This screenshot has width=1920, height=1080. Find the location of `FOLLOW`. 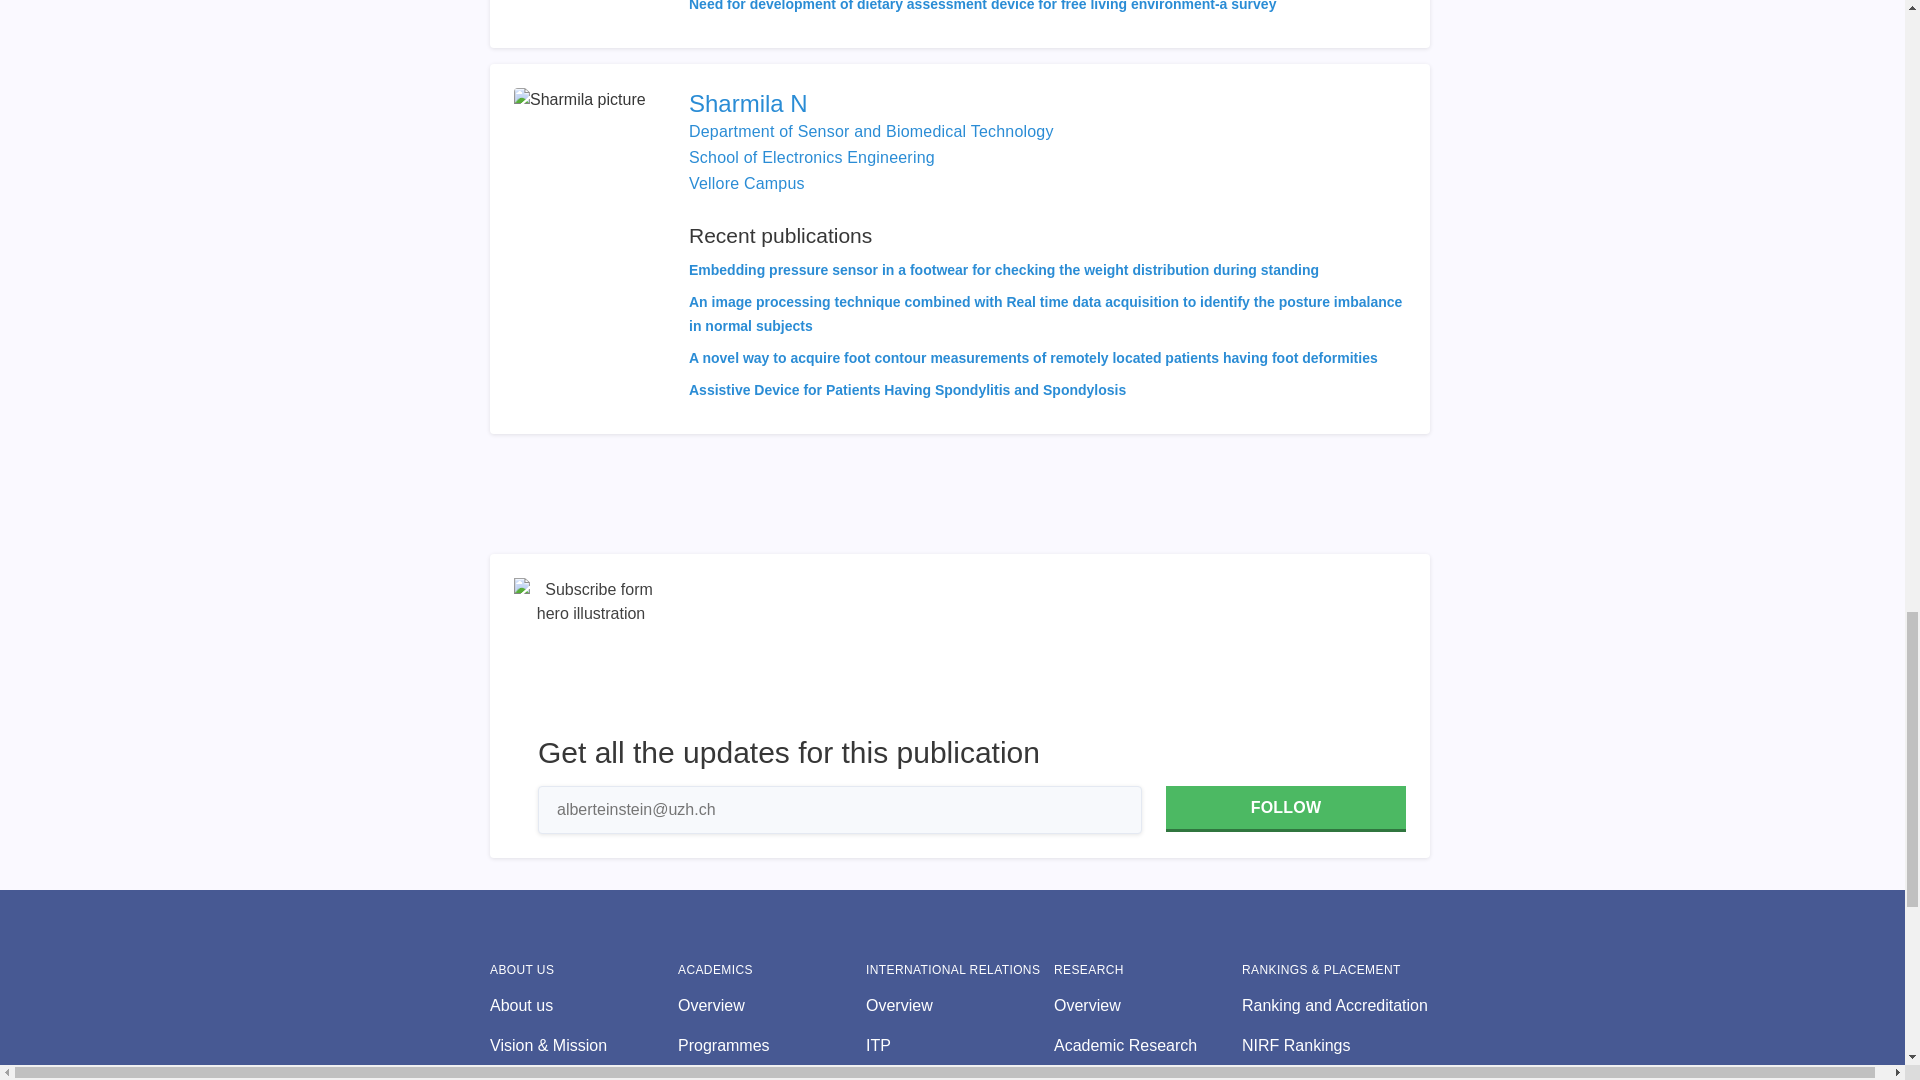

FOLLOW is located at coordinates (1285, 808).